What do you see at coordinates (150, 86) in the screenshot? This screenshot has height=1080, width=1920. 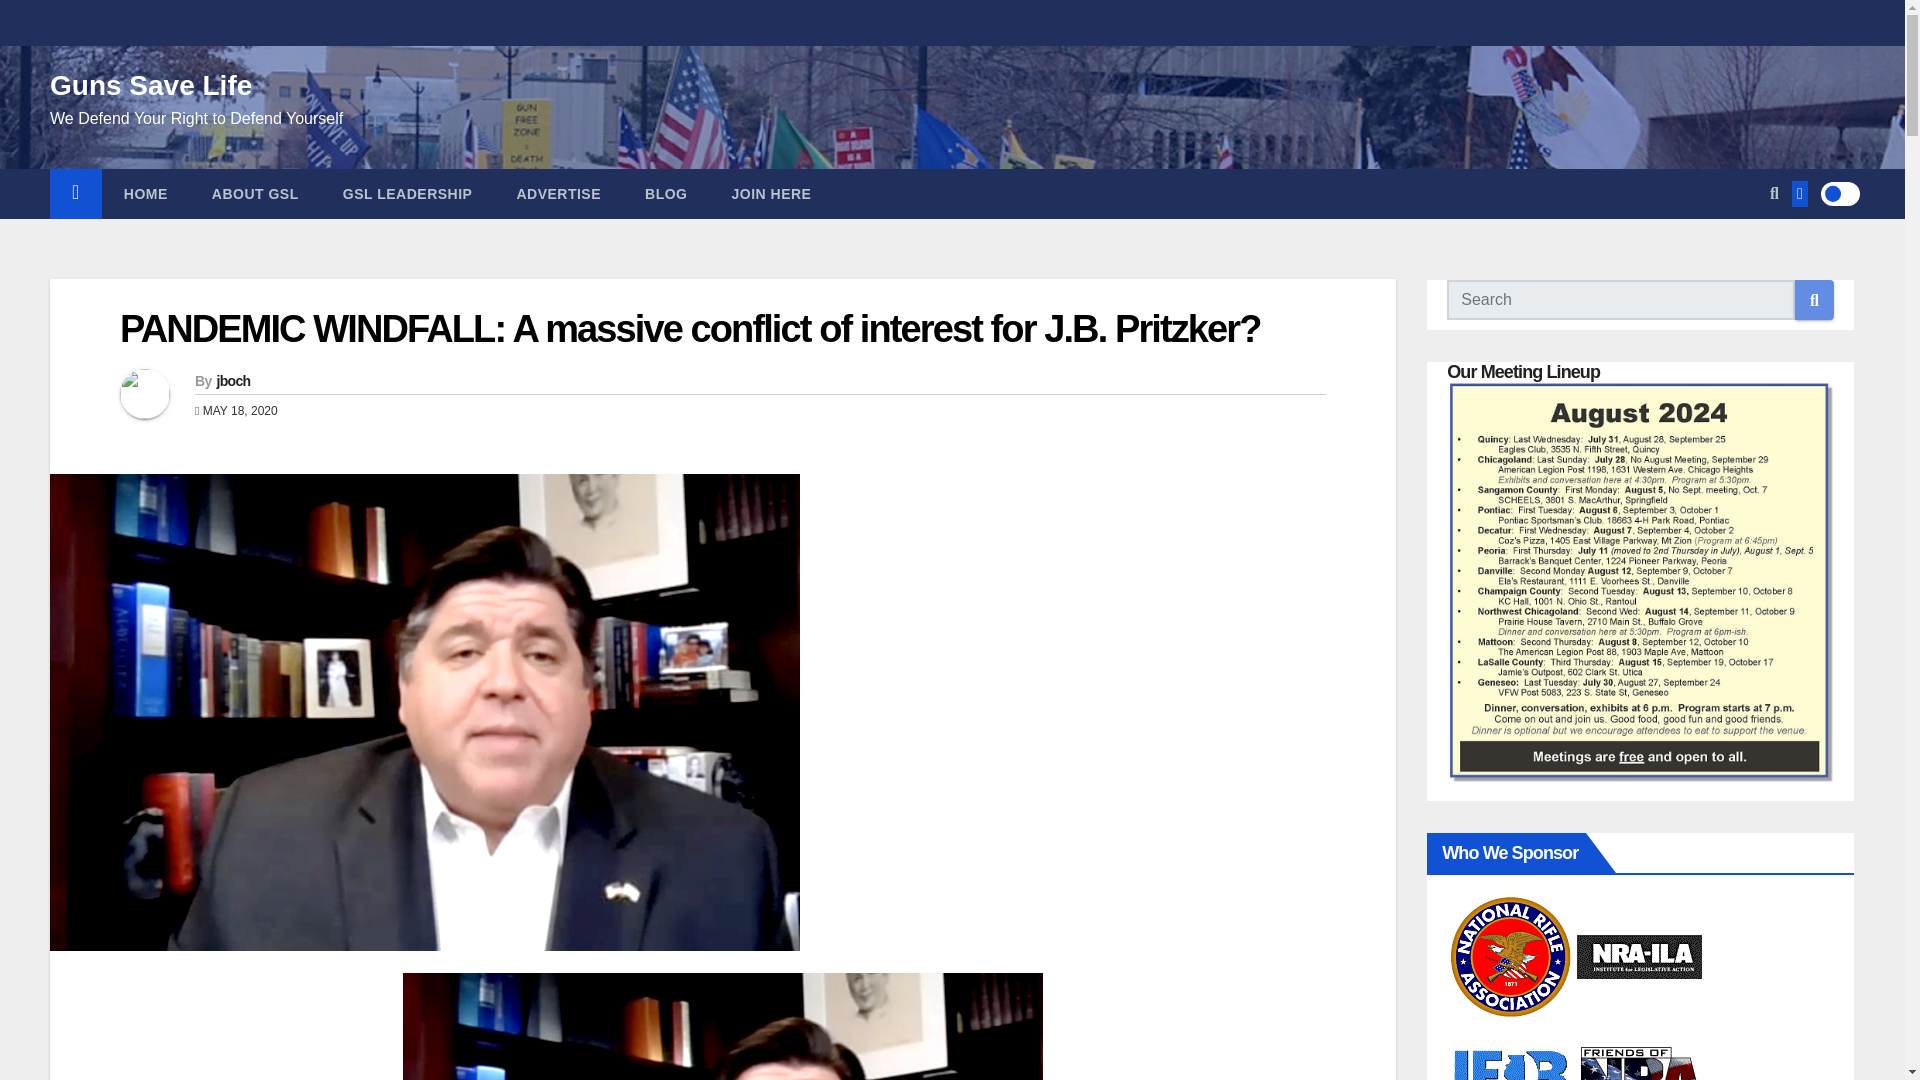 I see `Guns Save Life` at bounding box center [150, 86].